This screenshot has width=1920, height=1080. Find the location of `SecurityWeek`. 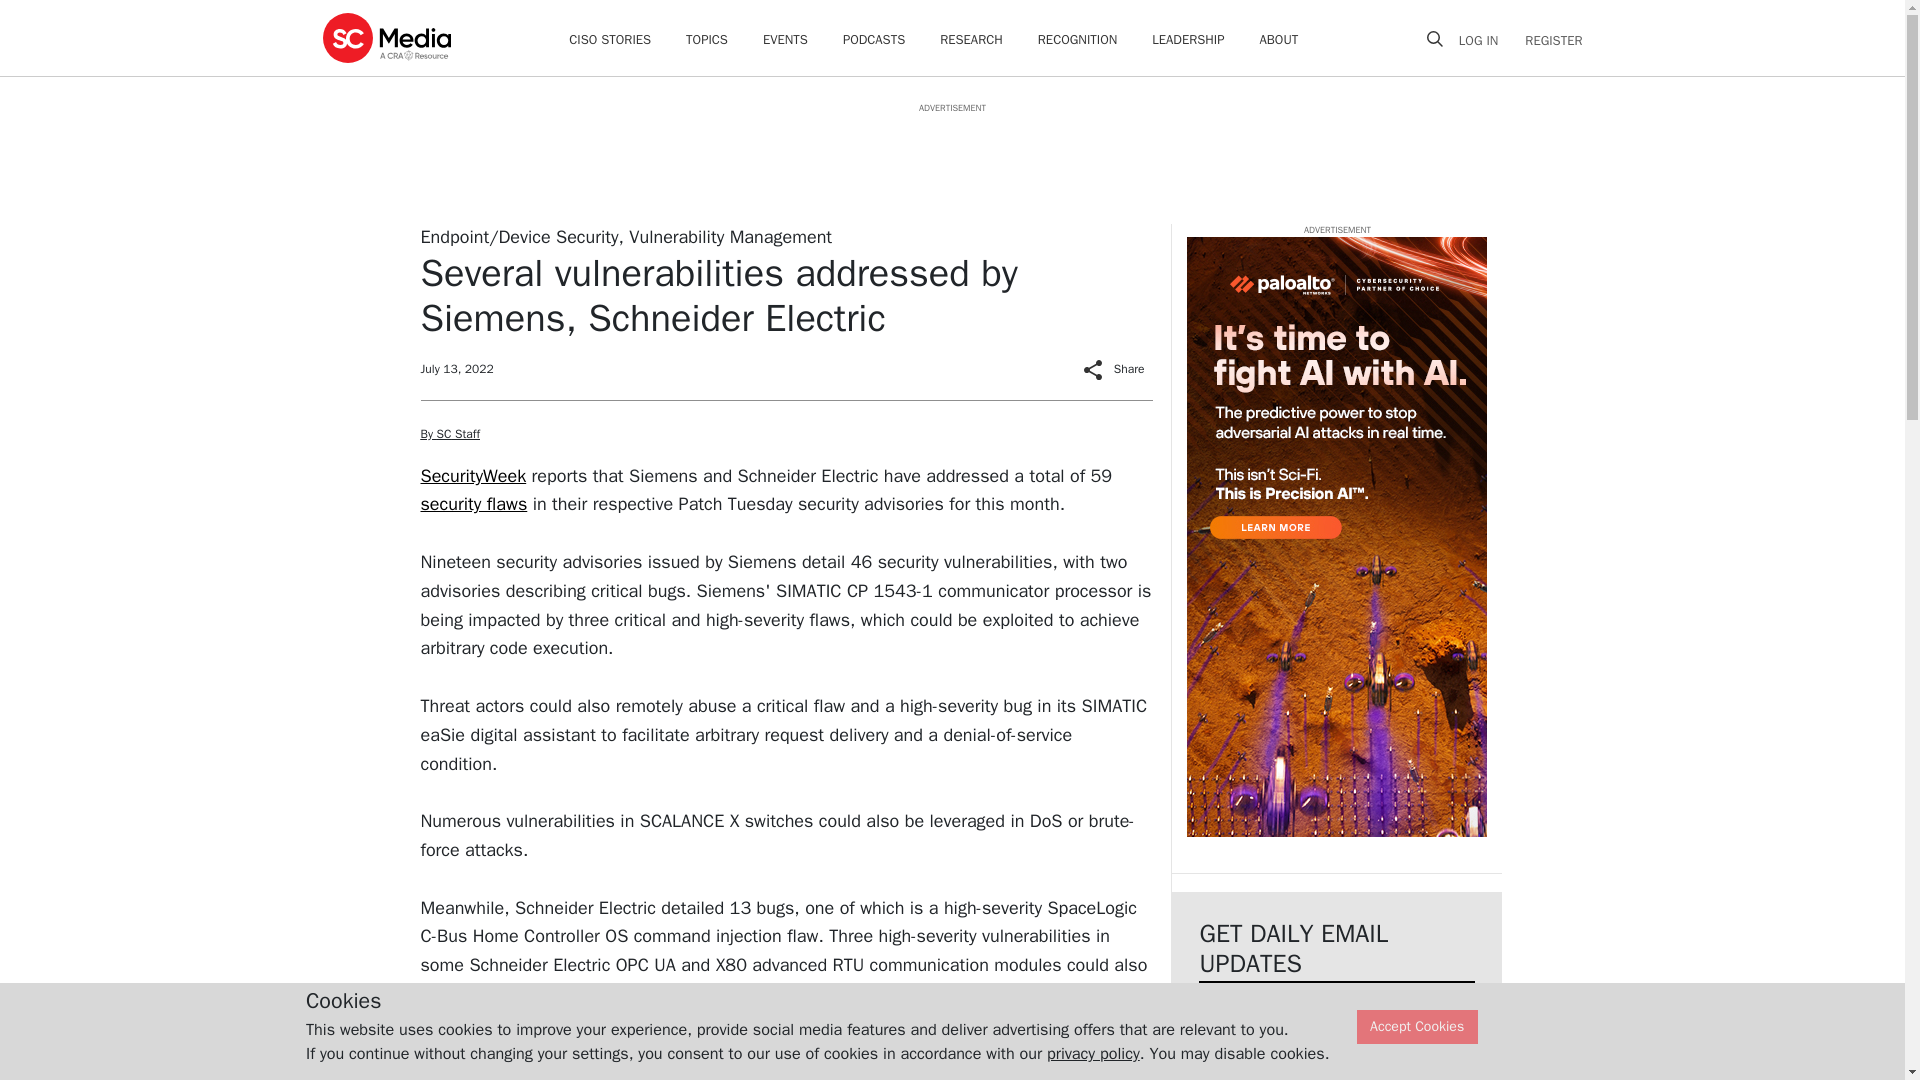

SecurityWeek is located at coordinates (473, 476).